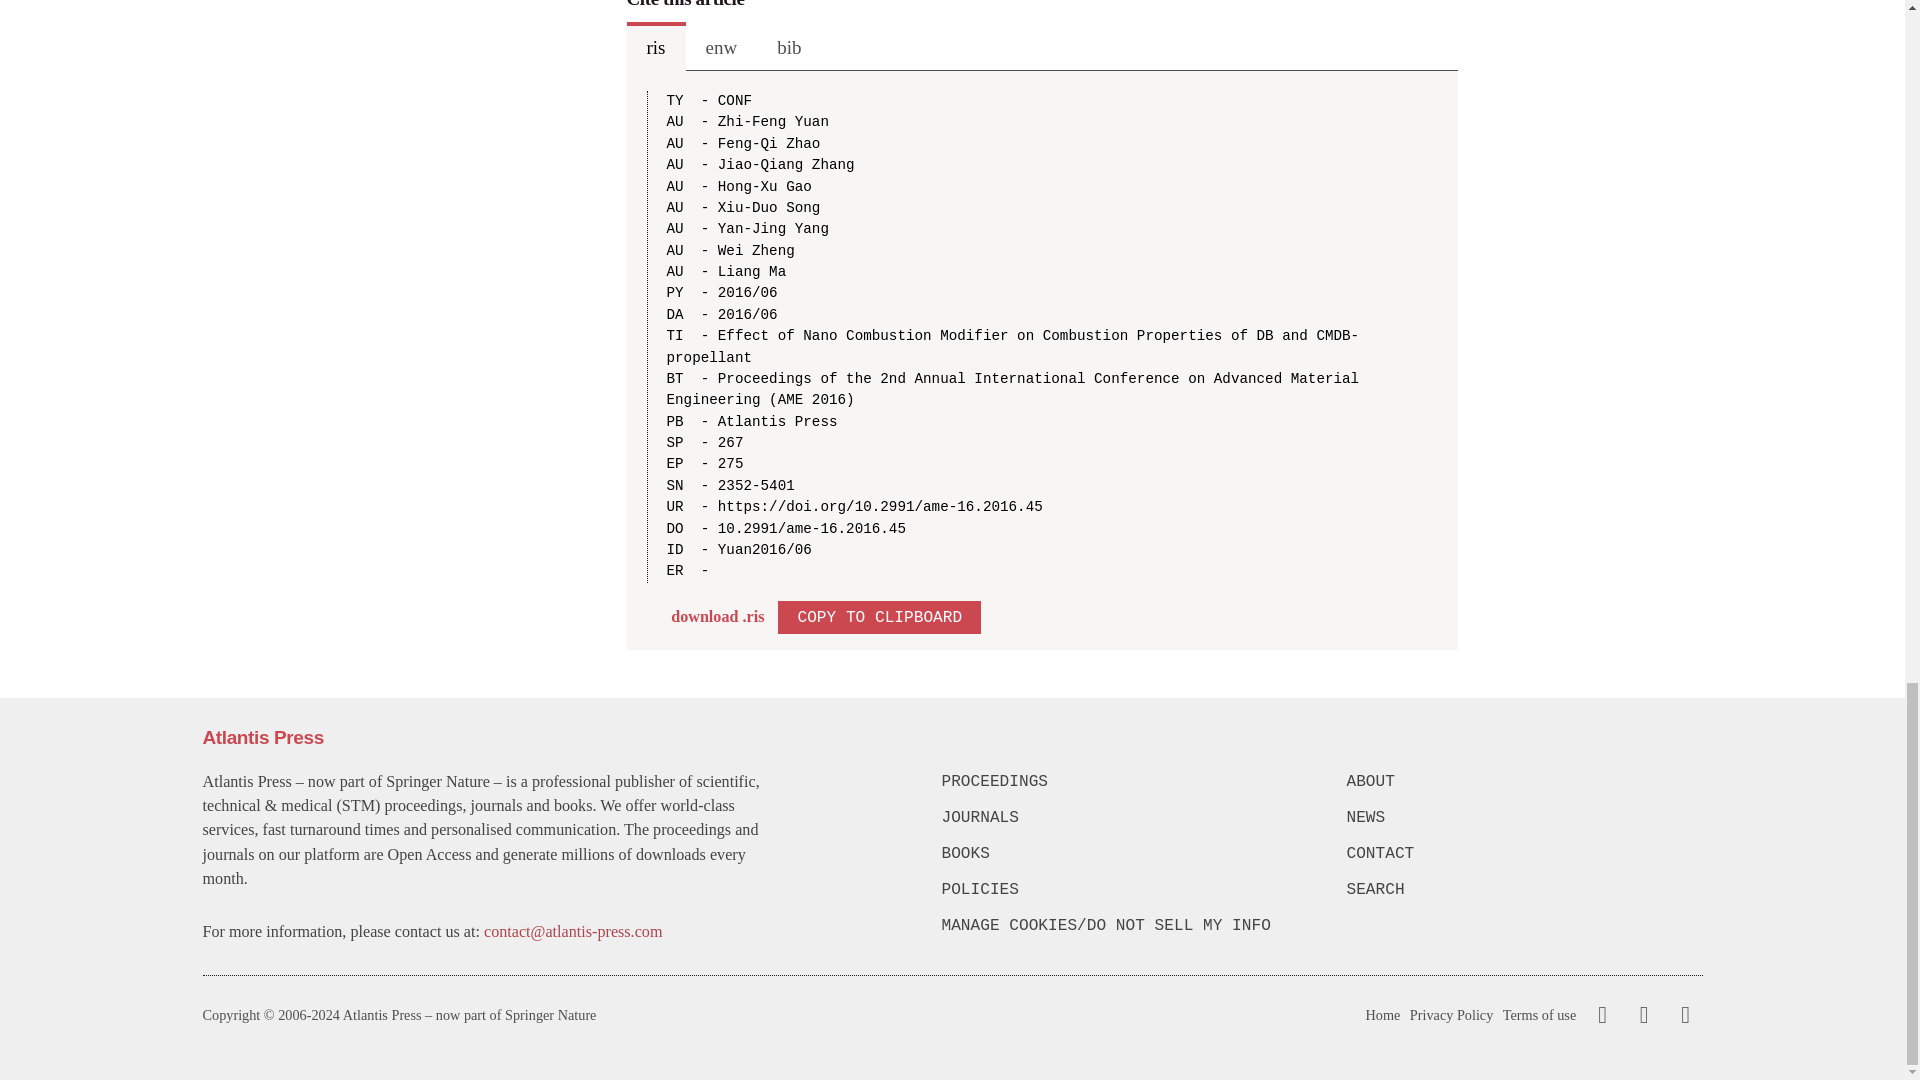 This screenshot has height=1080, width=1920. Describe the element at coordinates (1602, 1015) in the screenshot. I see `Facebook` at that location.